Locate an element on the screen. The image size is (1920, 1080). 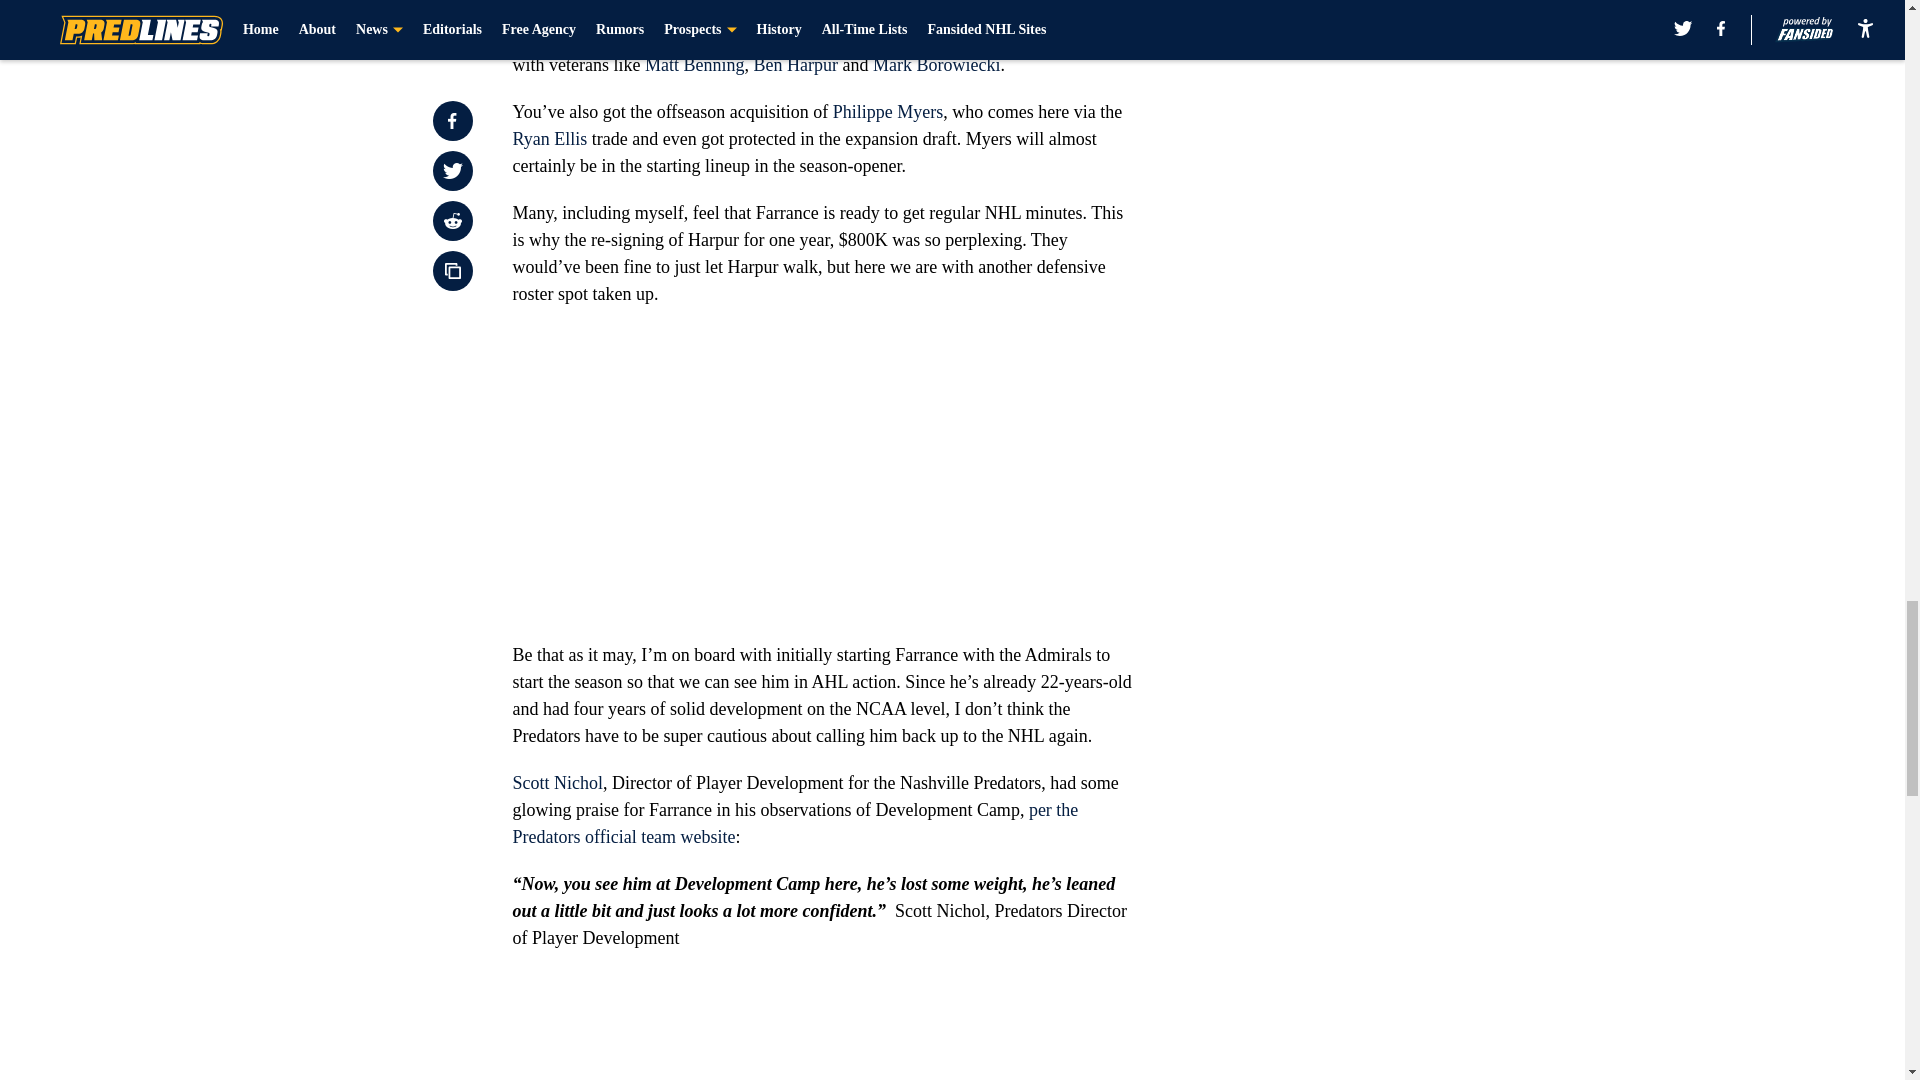
per the Predators official team website is located at coordinates (794, 823).